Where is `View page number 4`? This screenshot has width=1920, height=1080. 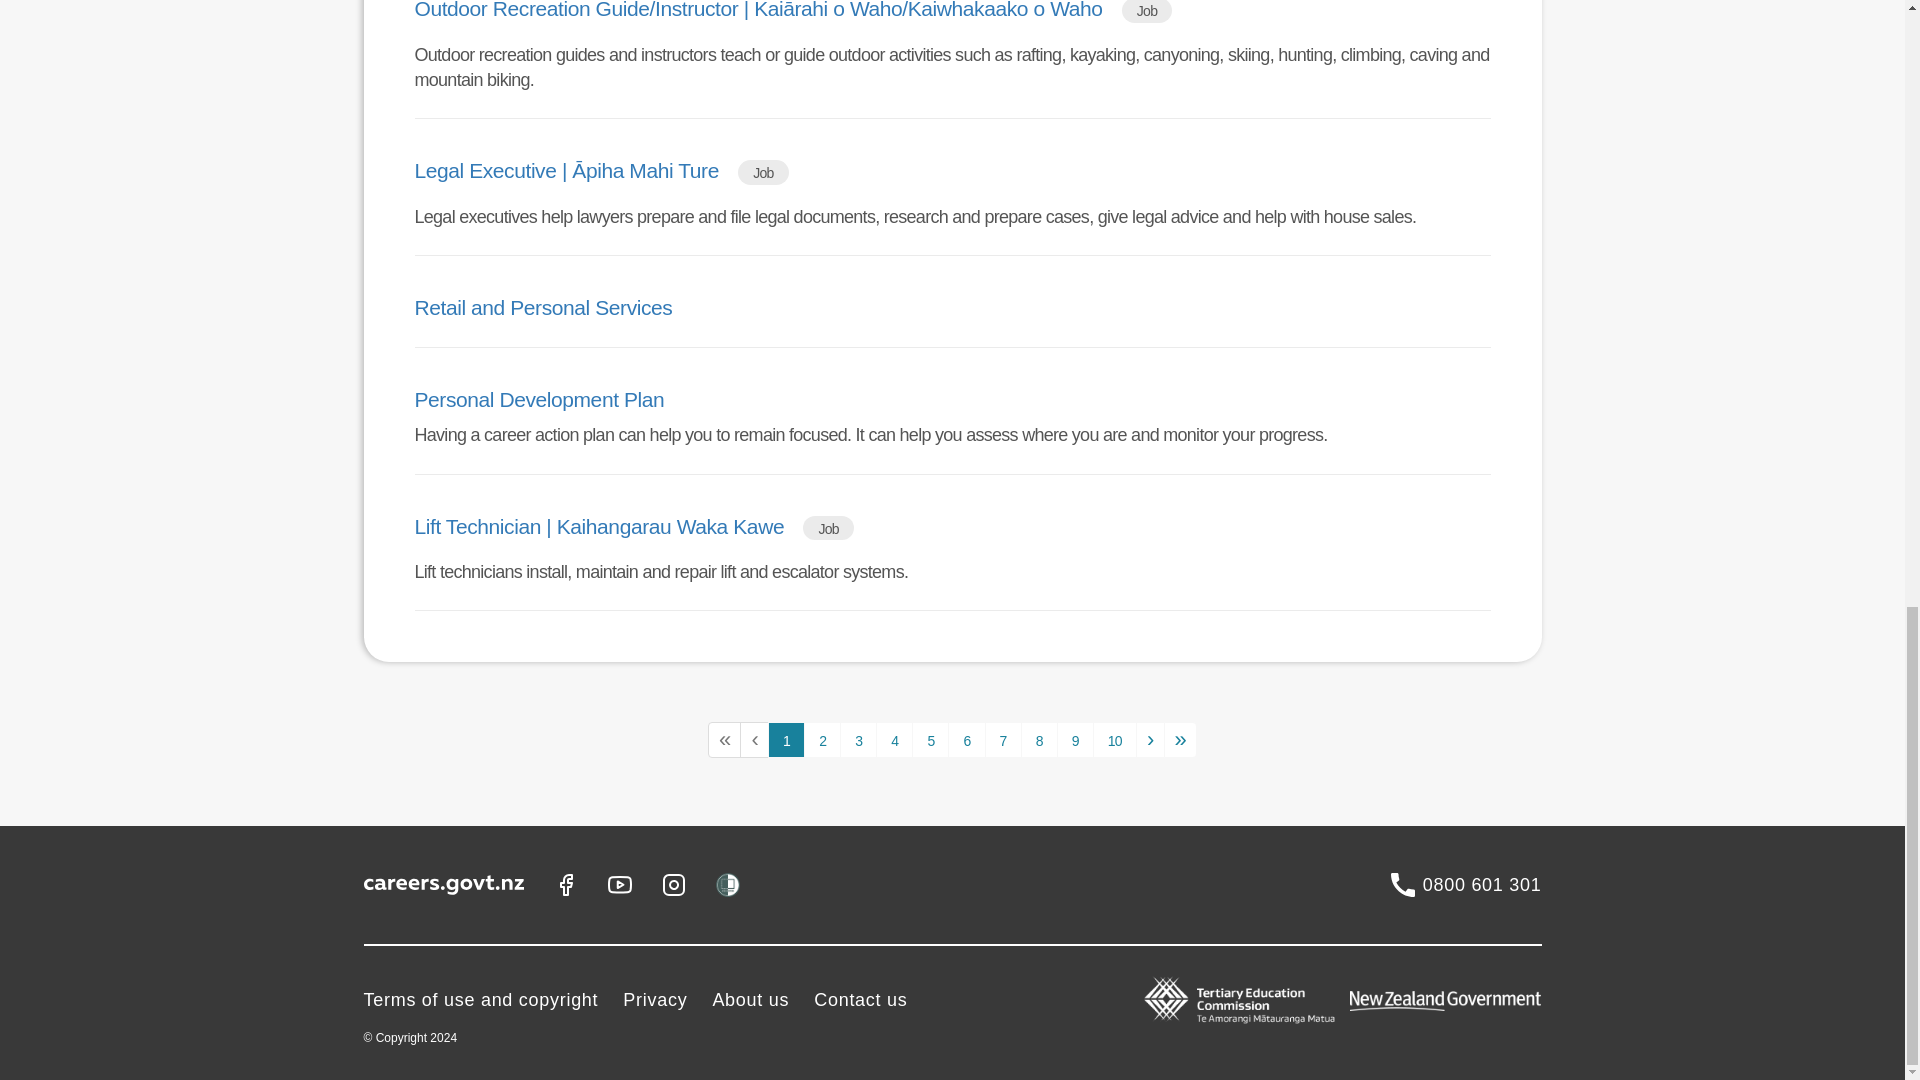 View page number 4 is located at coordinates (894, 740).